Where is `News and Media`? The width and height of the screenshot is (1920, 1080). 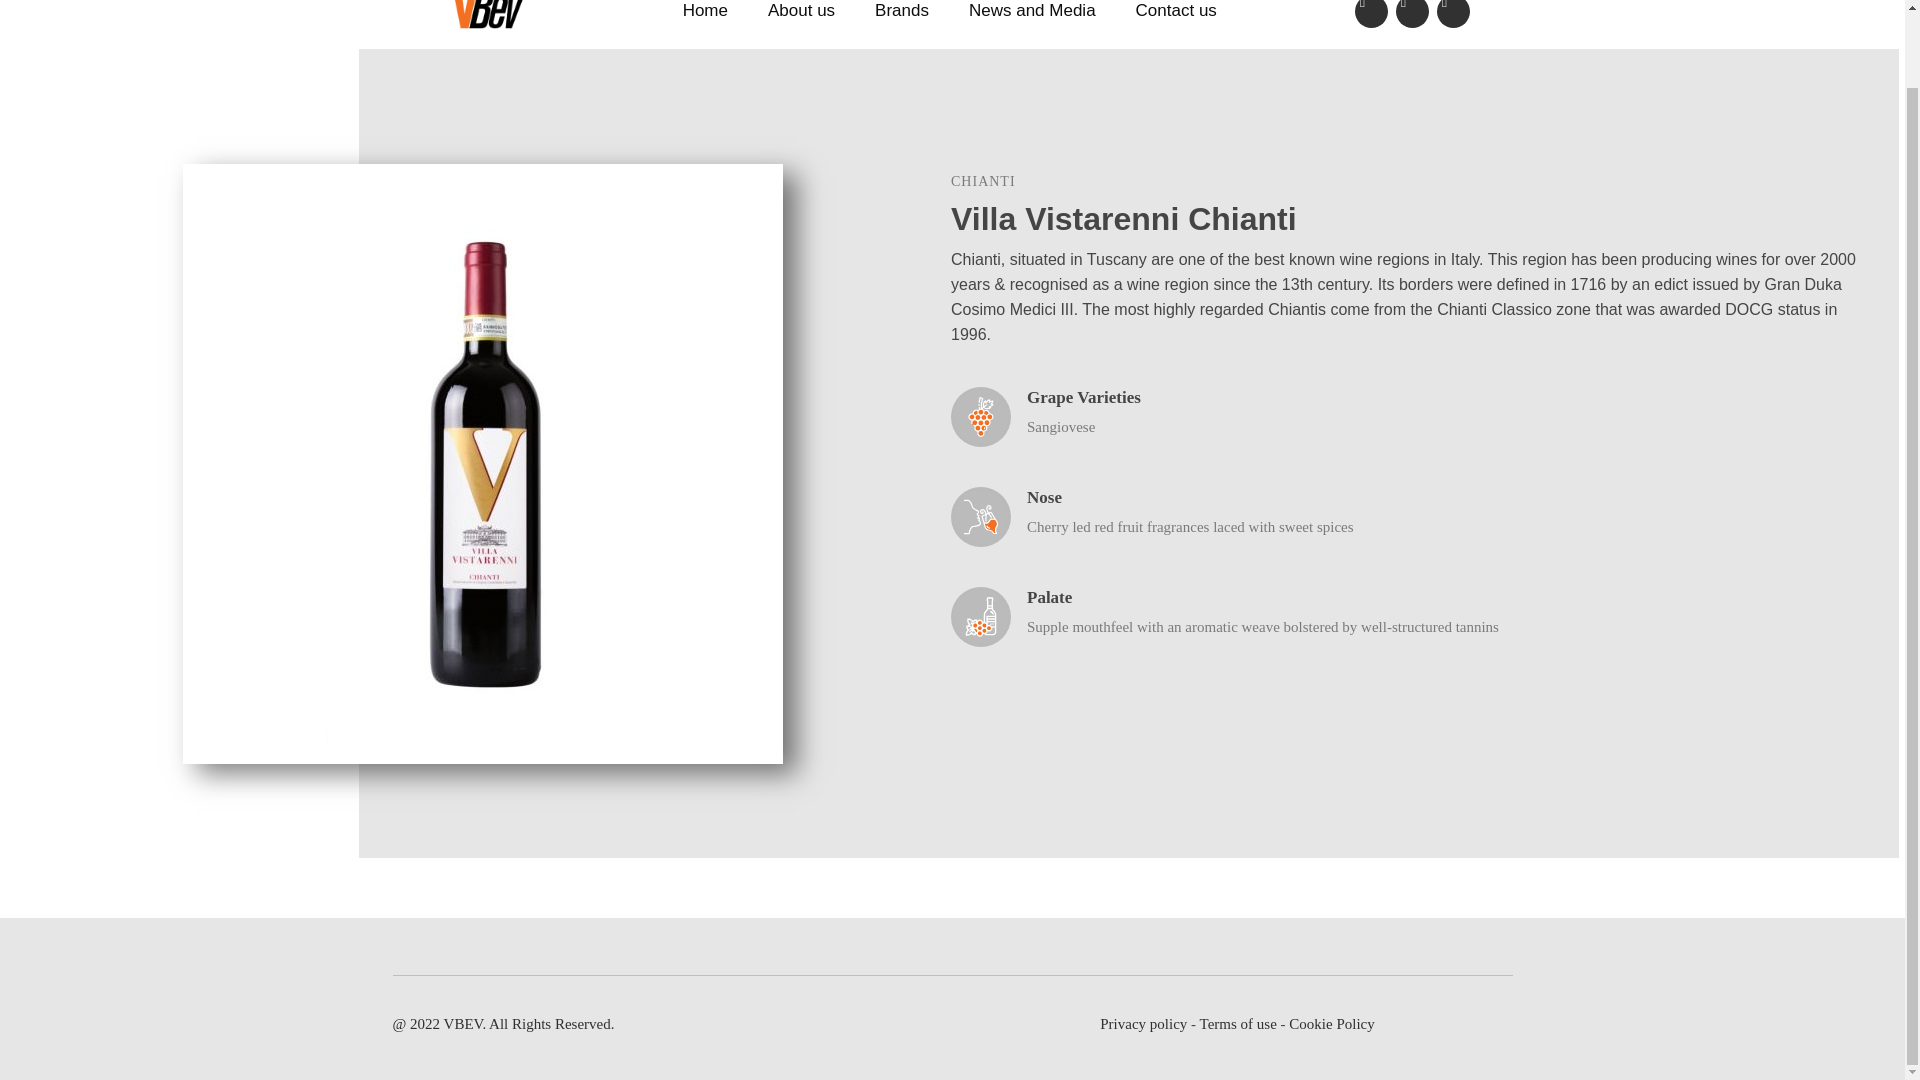 News and Media is located at coordinates (1032, 14).